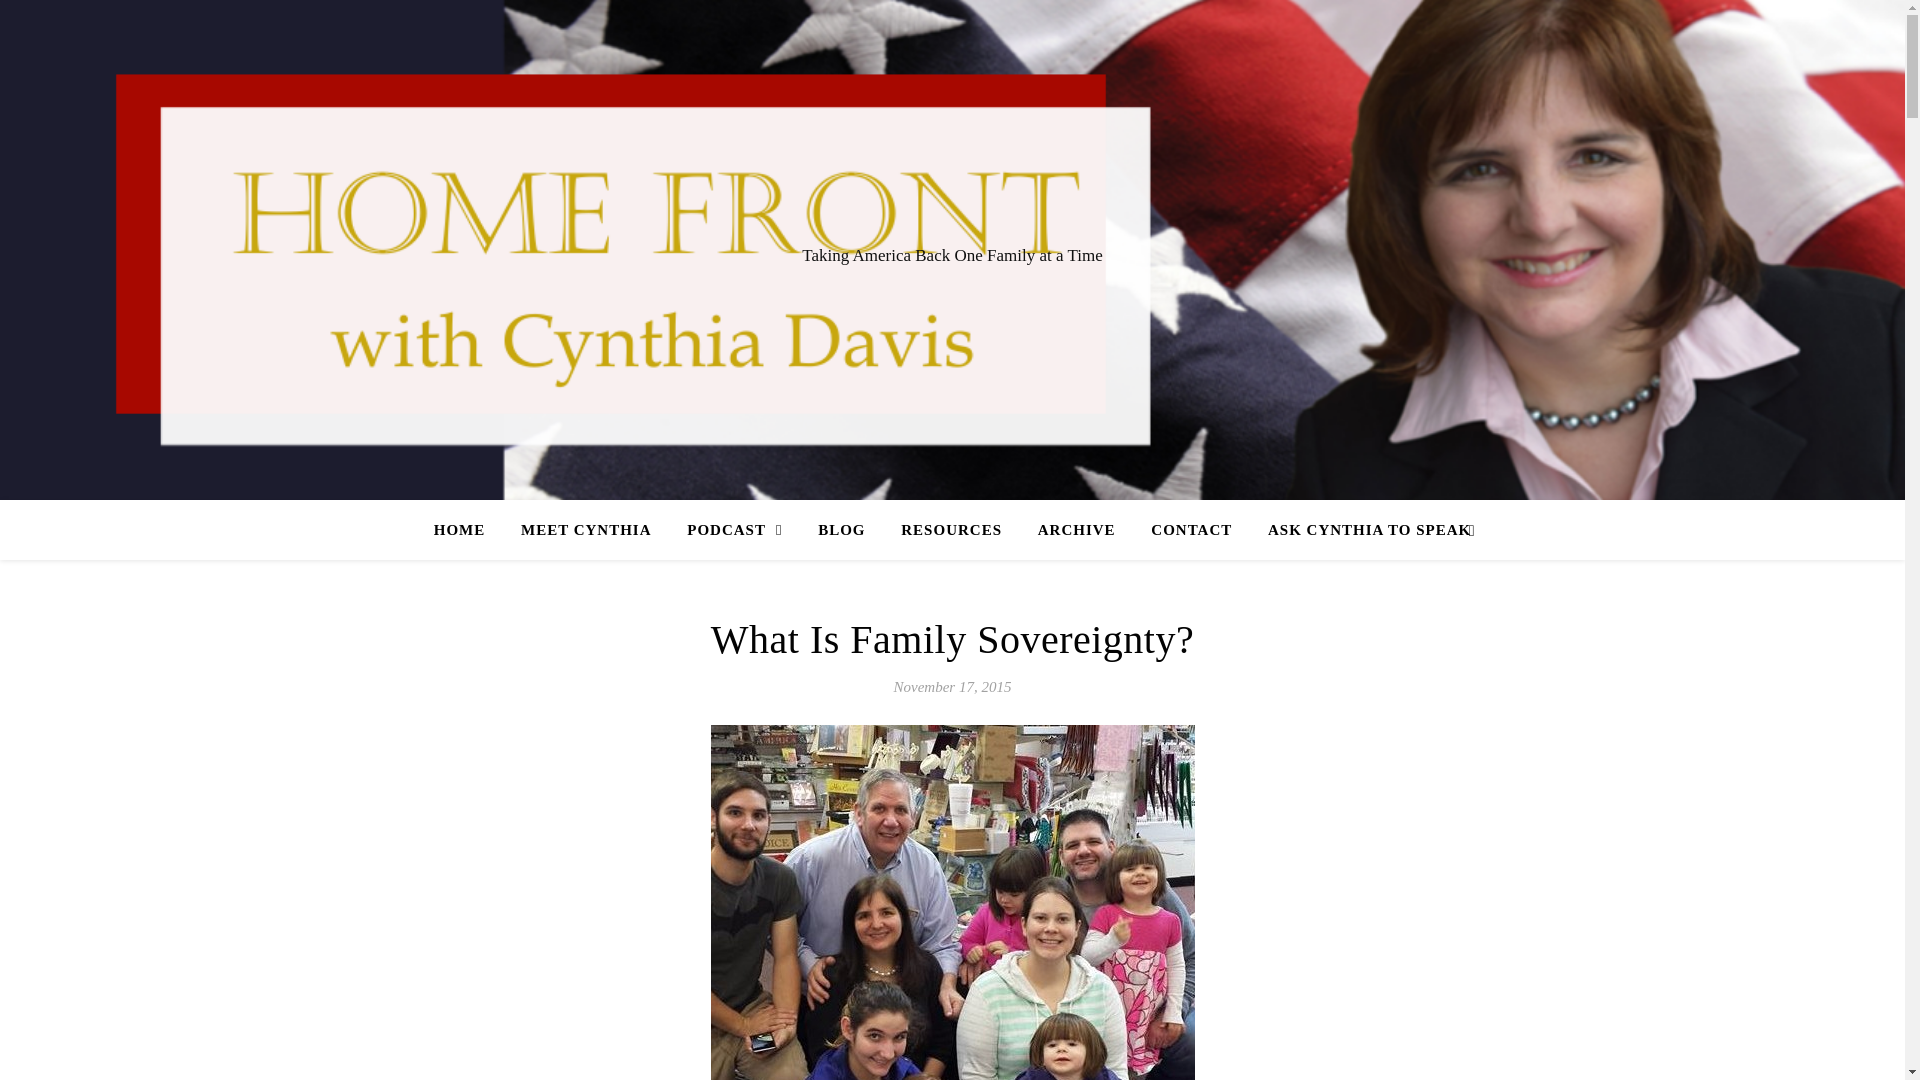 The image size is (1920, 1080). I want to click on Blog, so click(842, 530).